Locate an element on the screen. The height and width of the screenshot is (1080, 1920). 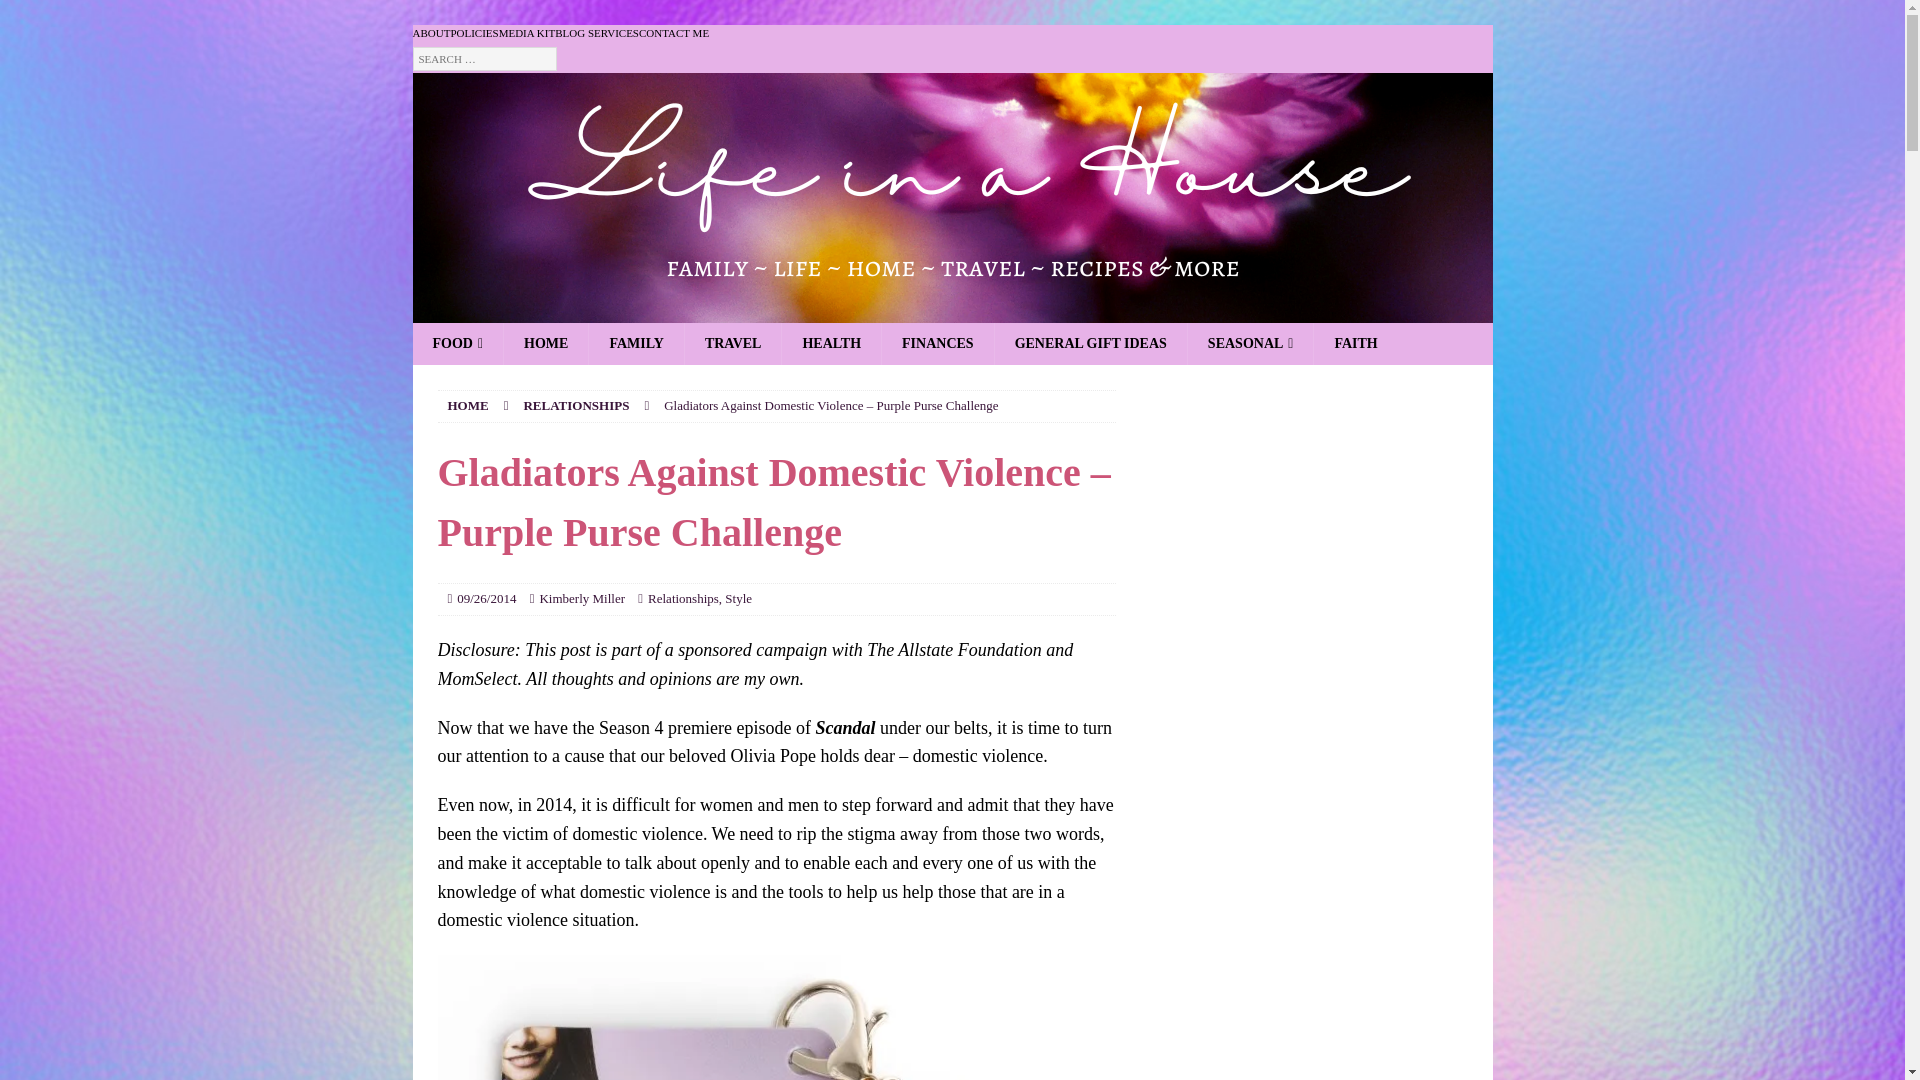
Life in a House is located at coordinates (952, 307).